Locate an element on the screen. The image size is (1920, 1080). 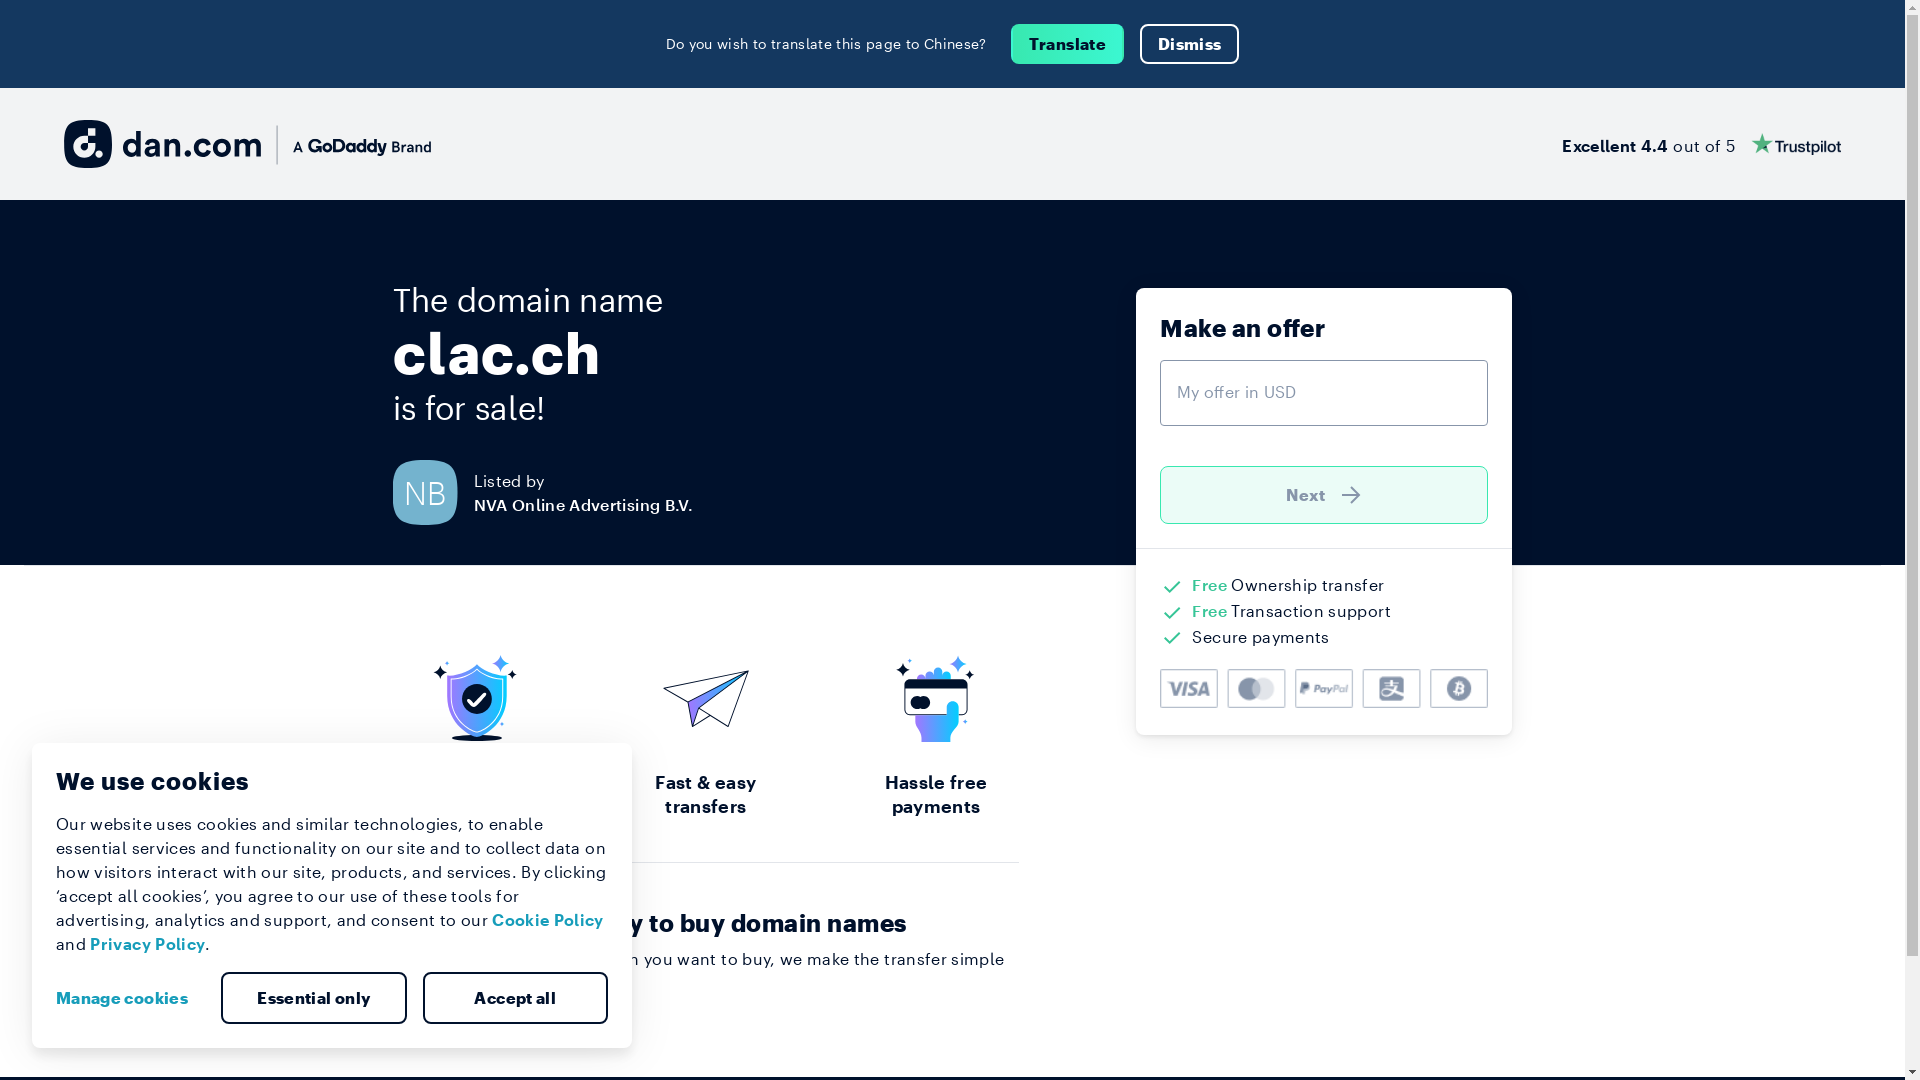
Manage cookies is located at coordinates (130, 998).